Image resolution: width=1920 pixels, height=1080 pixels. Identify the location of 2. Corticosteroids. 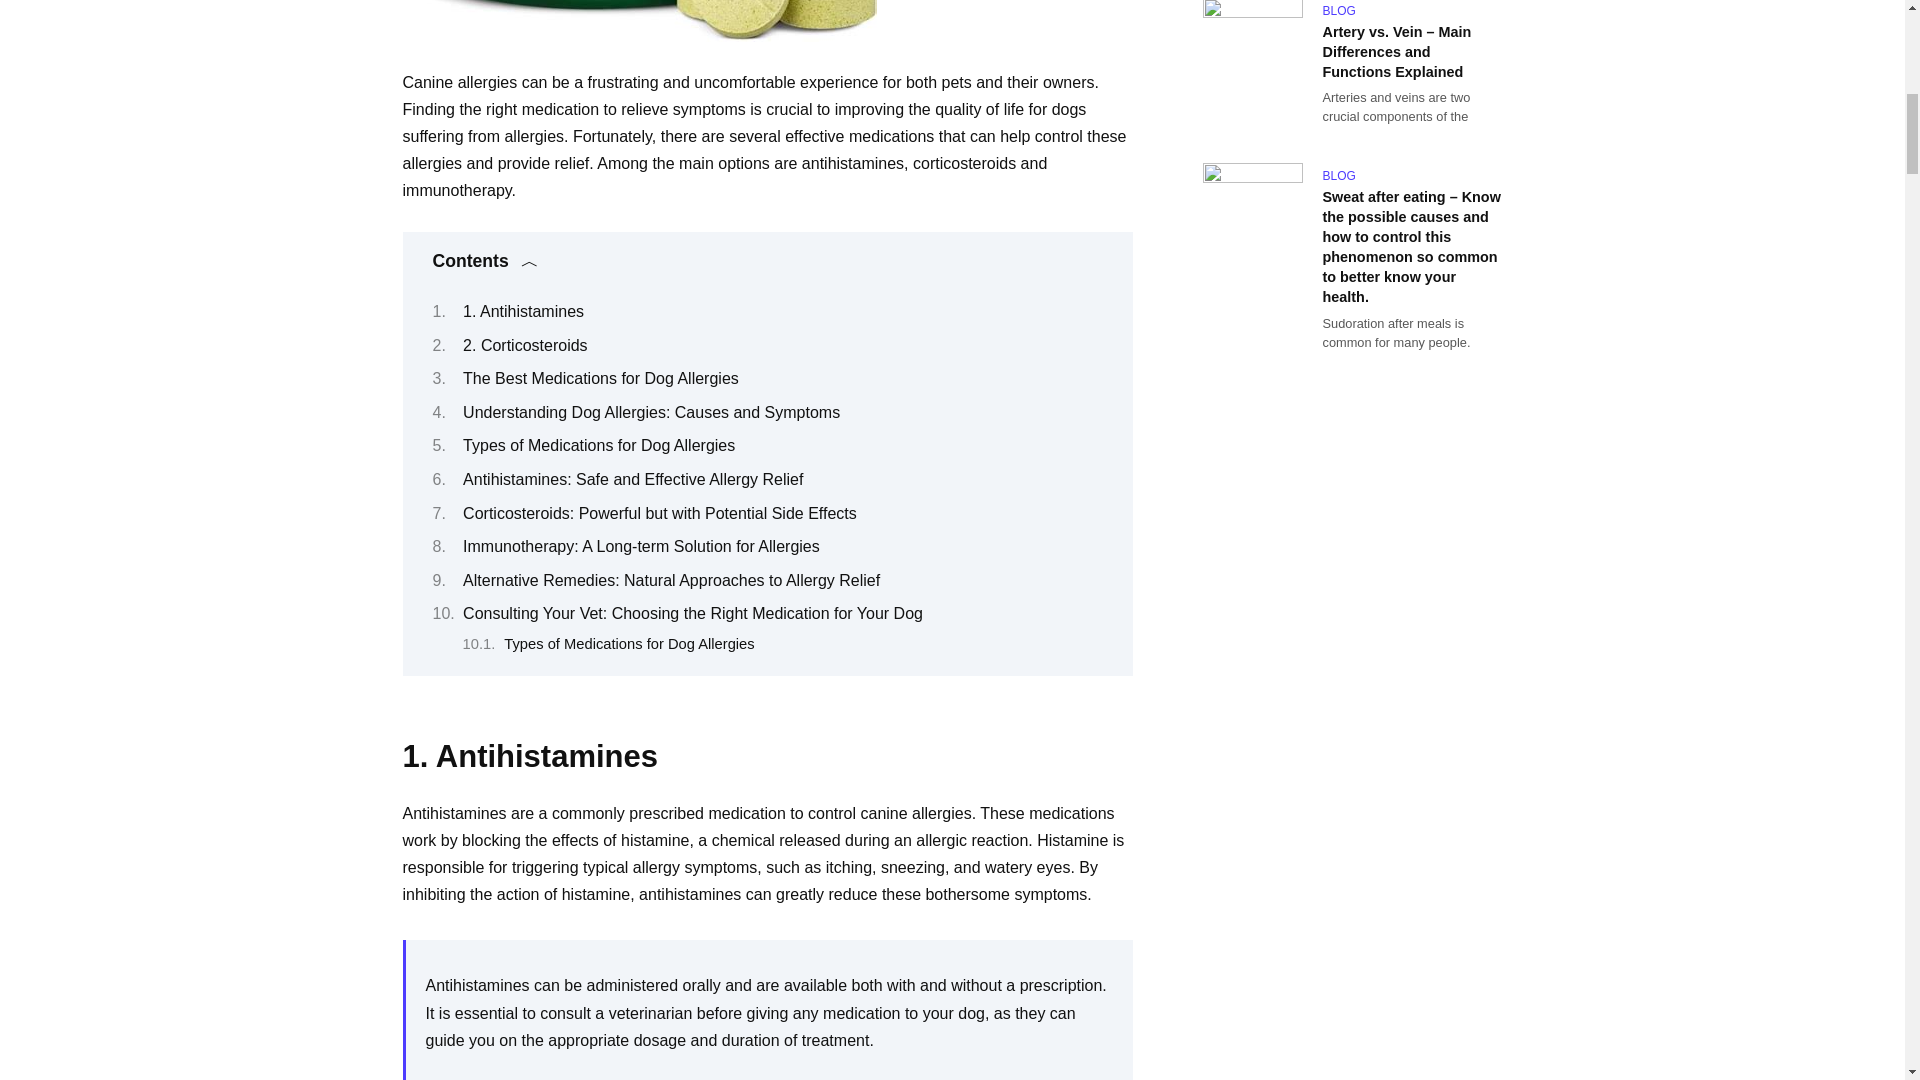
(524, 345).